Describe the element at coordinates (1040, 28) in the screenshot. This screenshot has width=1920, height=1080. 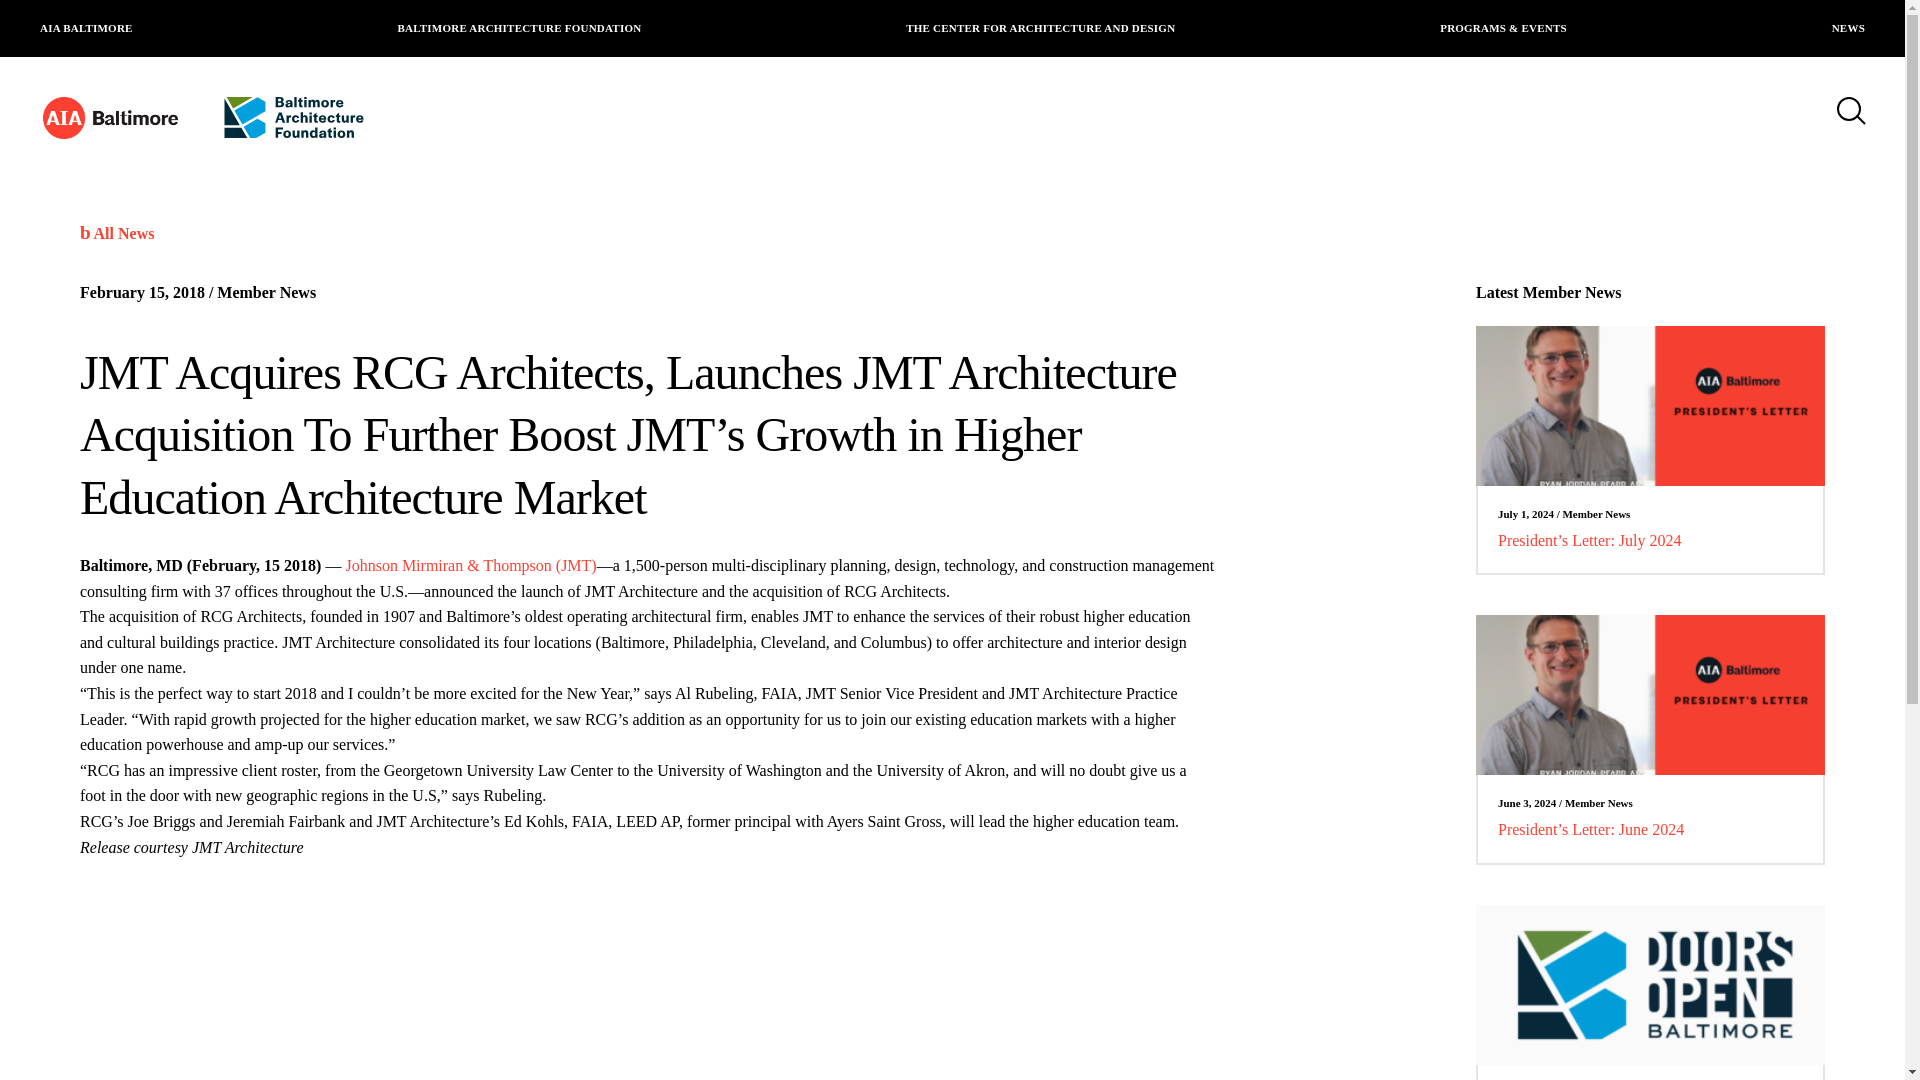
I see `THE CENTER FOR ARCHITECTURE AND DESIGN` at that location.